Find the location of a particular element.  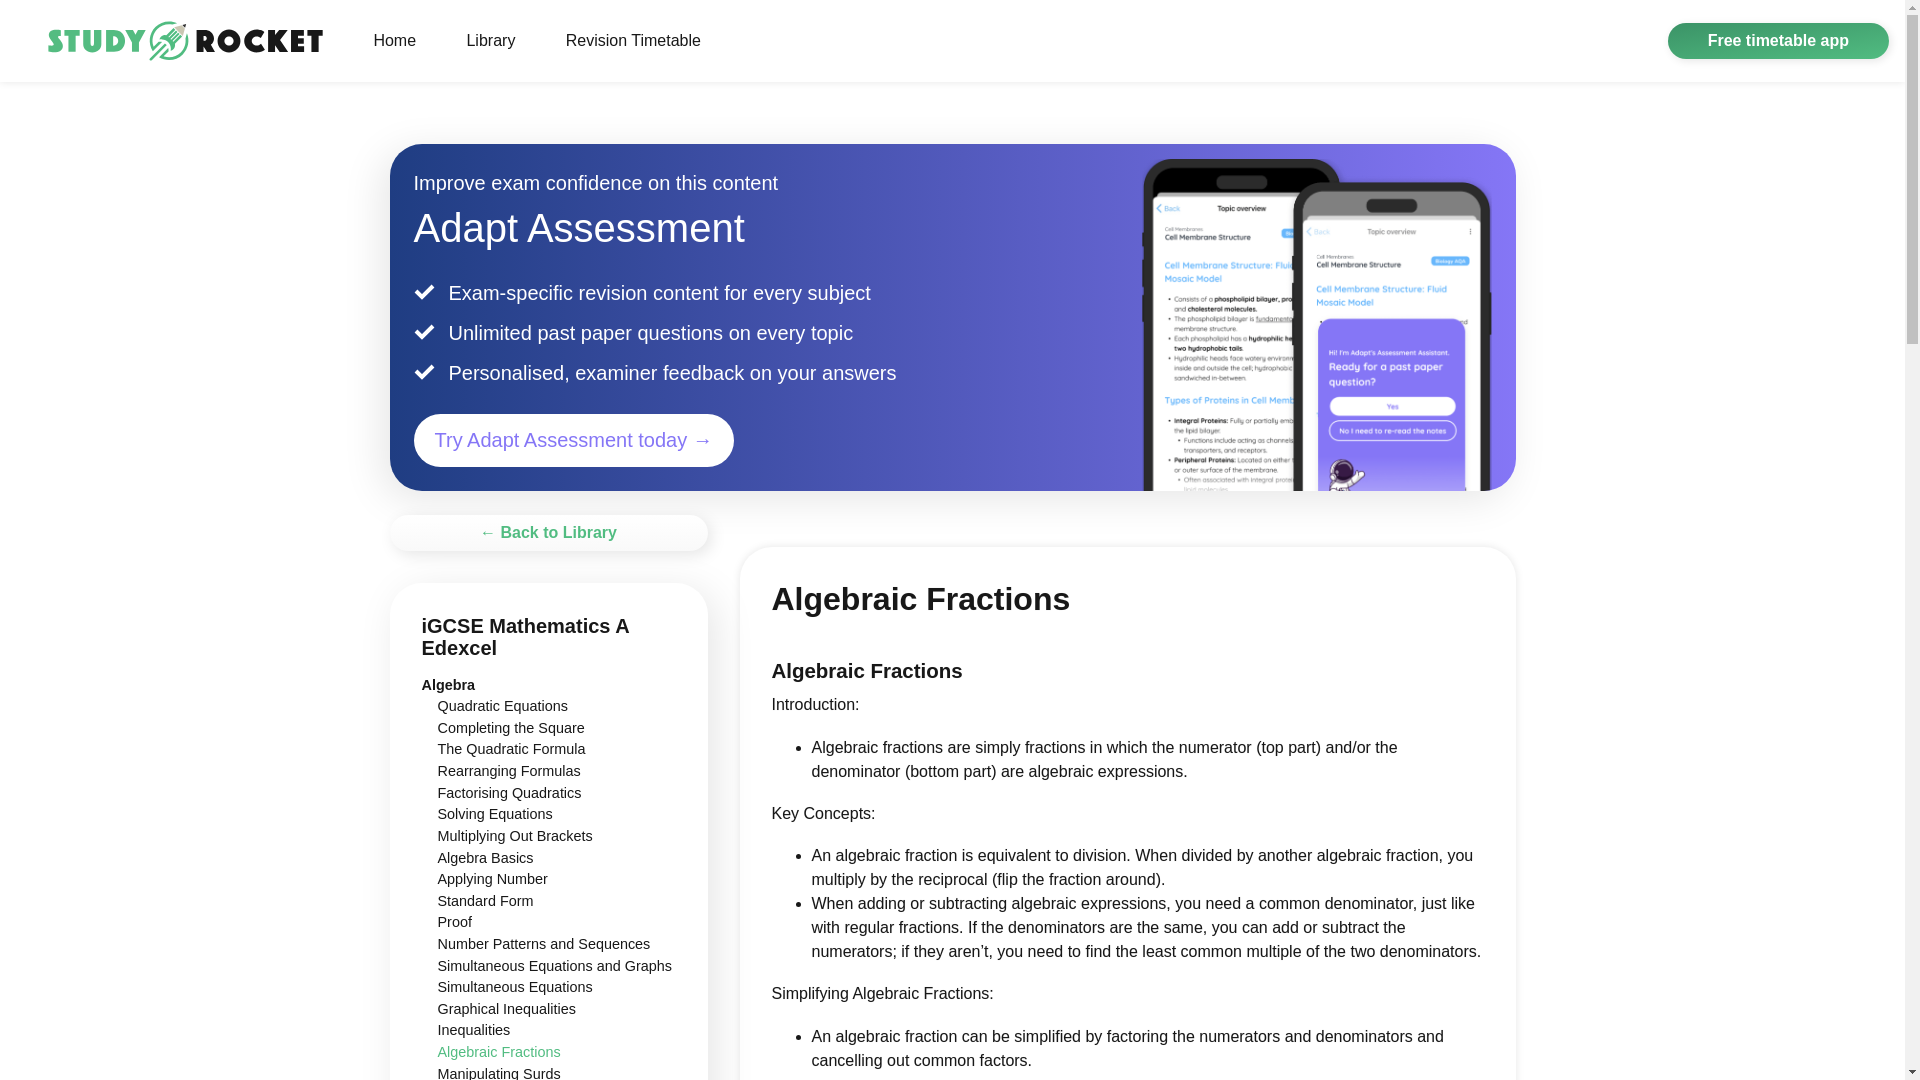

The Quadratic Formula is located at coordinates (511, 748).